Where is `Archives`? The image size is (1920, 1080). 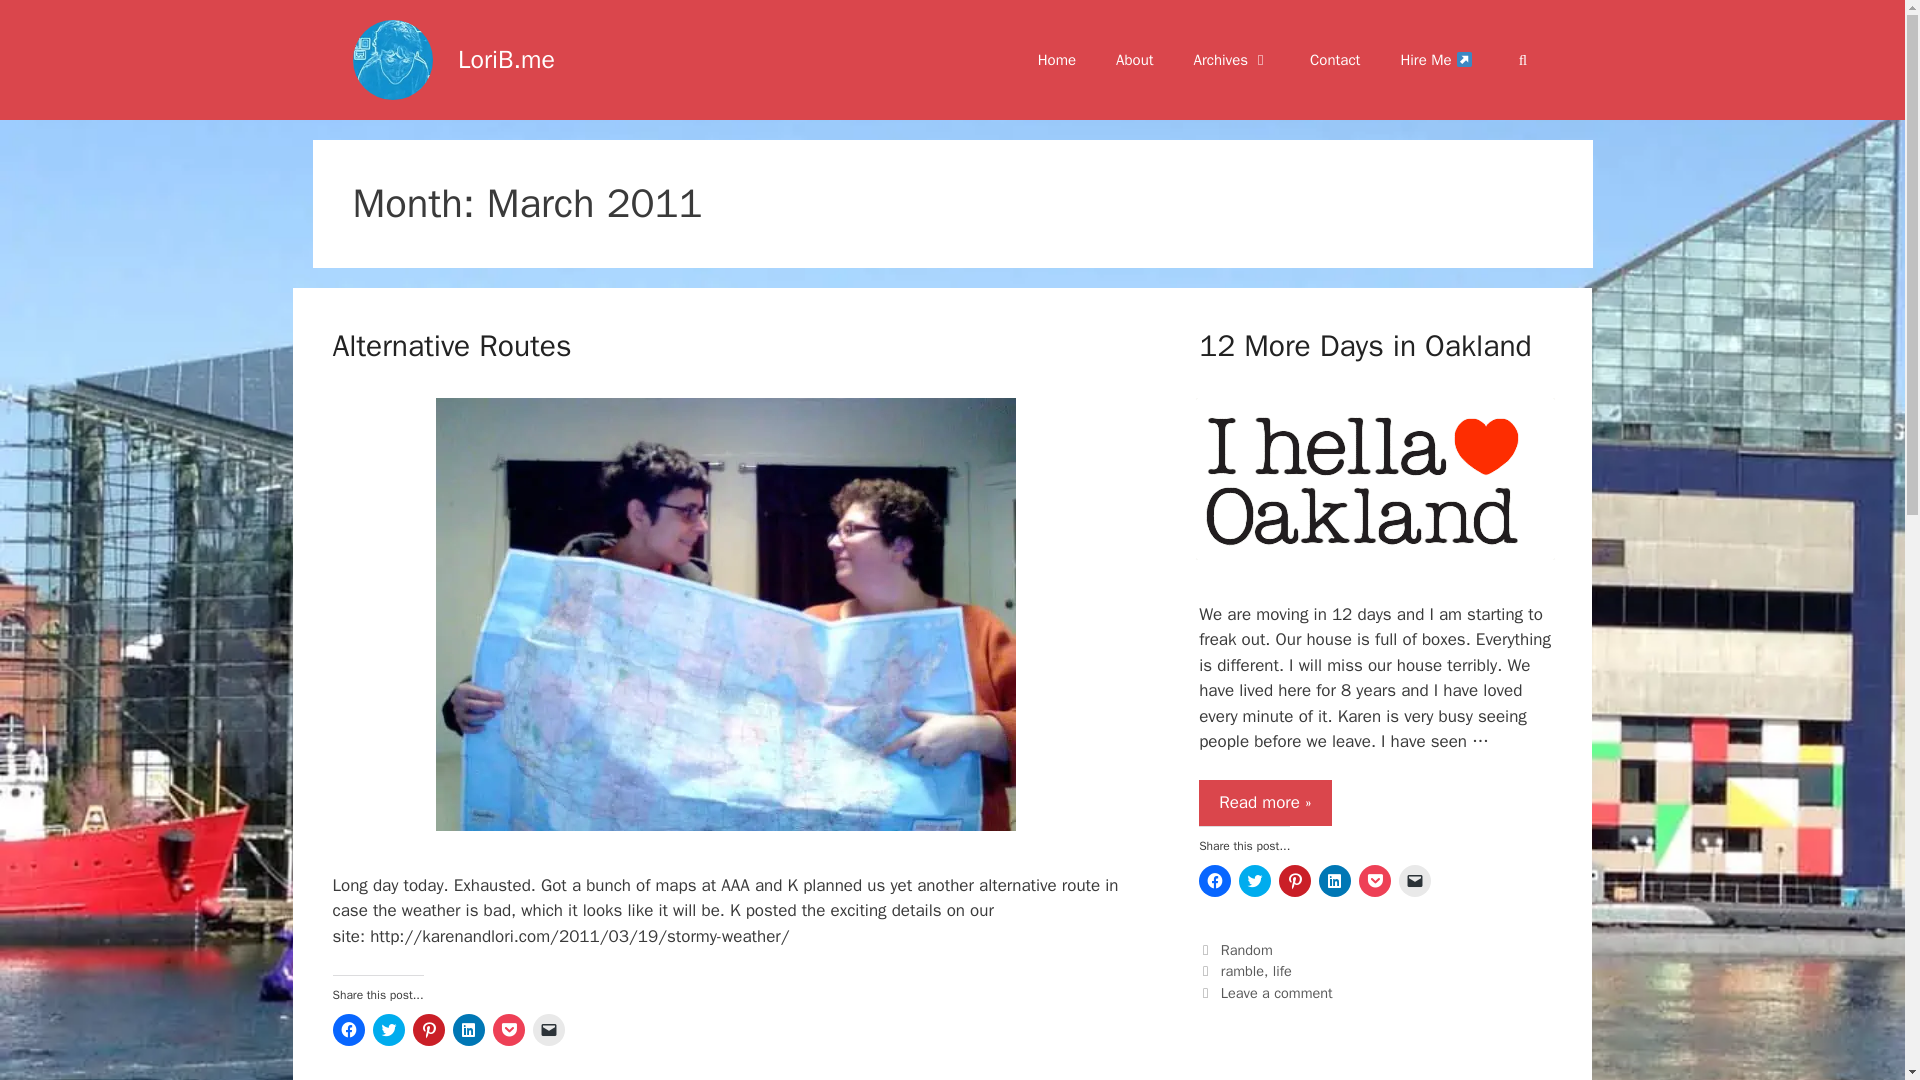 Archives is located at coordinates (1232, 60).